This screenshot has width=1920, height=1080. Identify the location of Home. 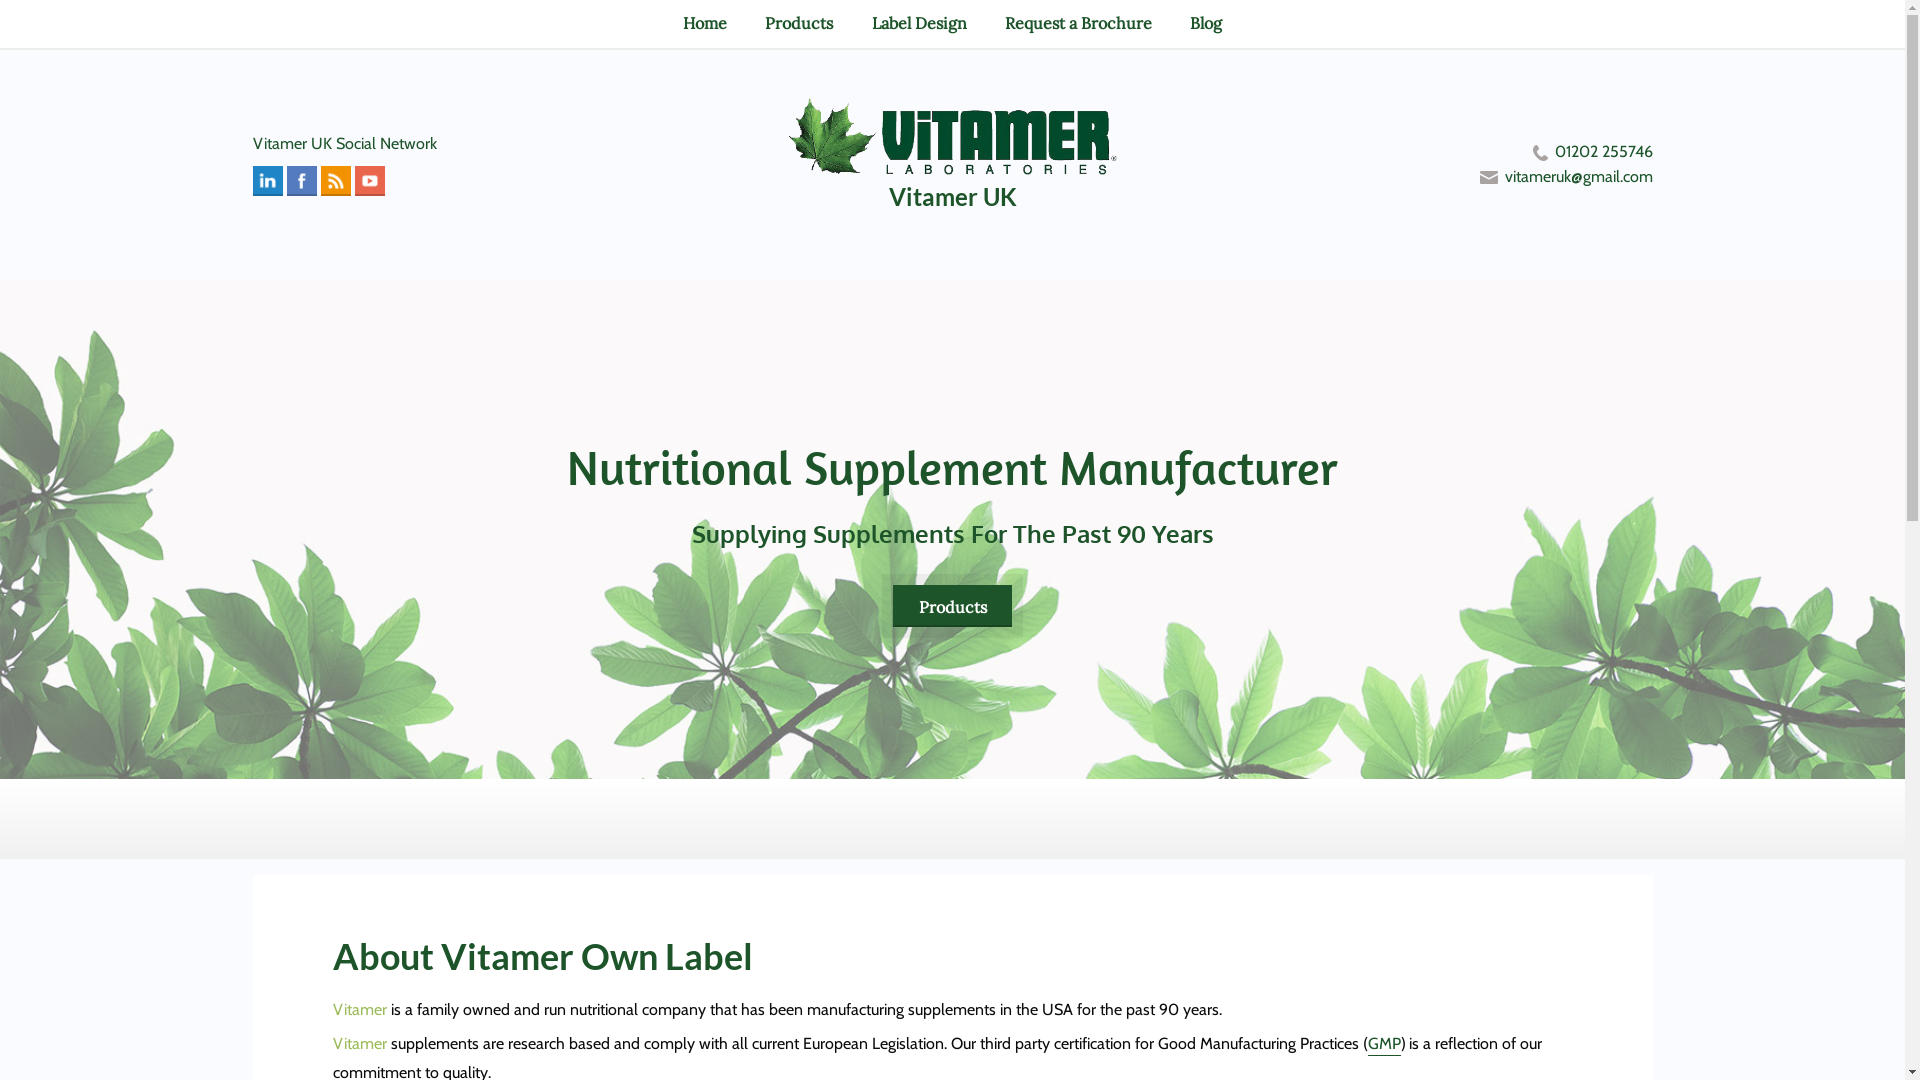
(705, 24).